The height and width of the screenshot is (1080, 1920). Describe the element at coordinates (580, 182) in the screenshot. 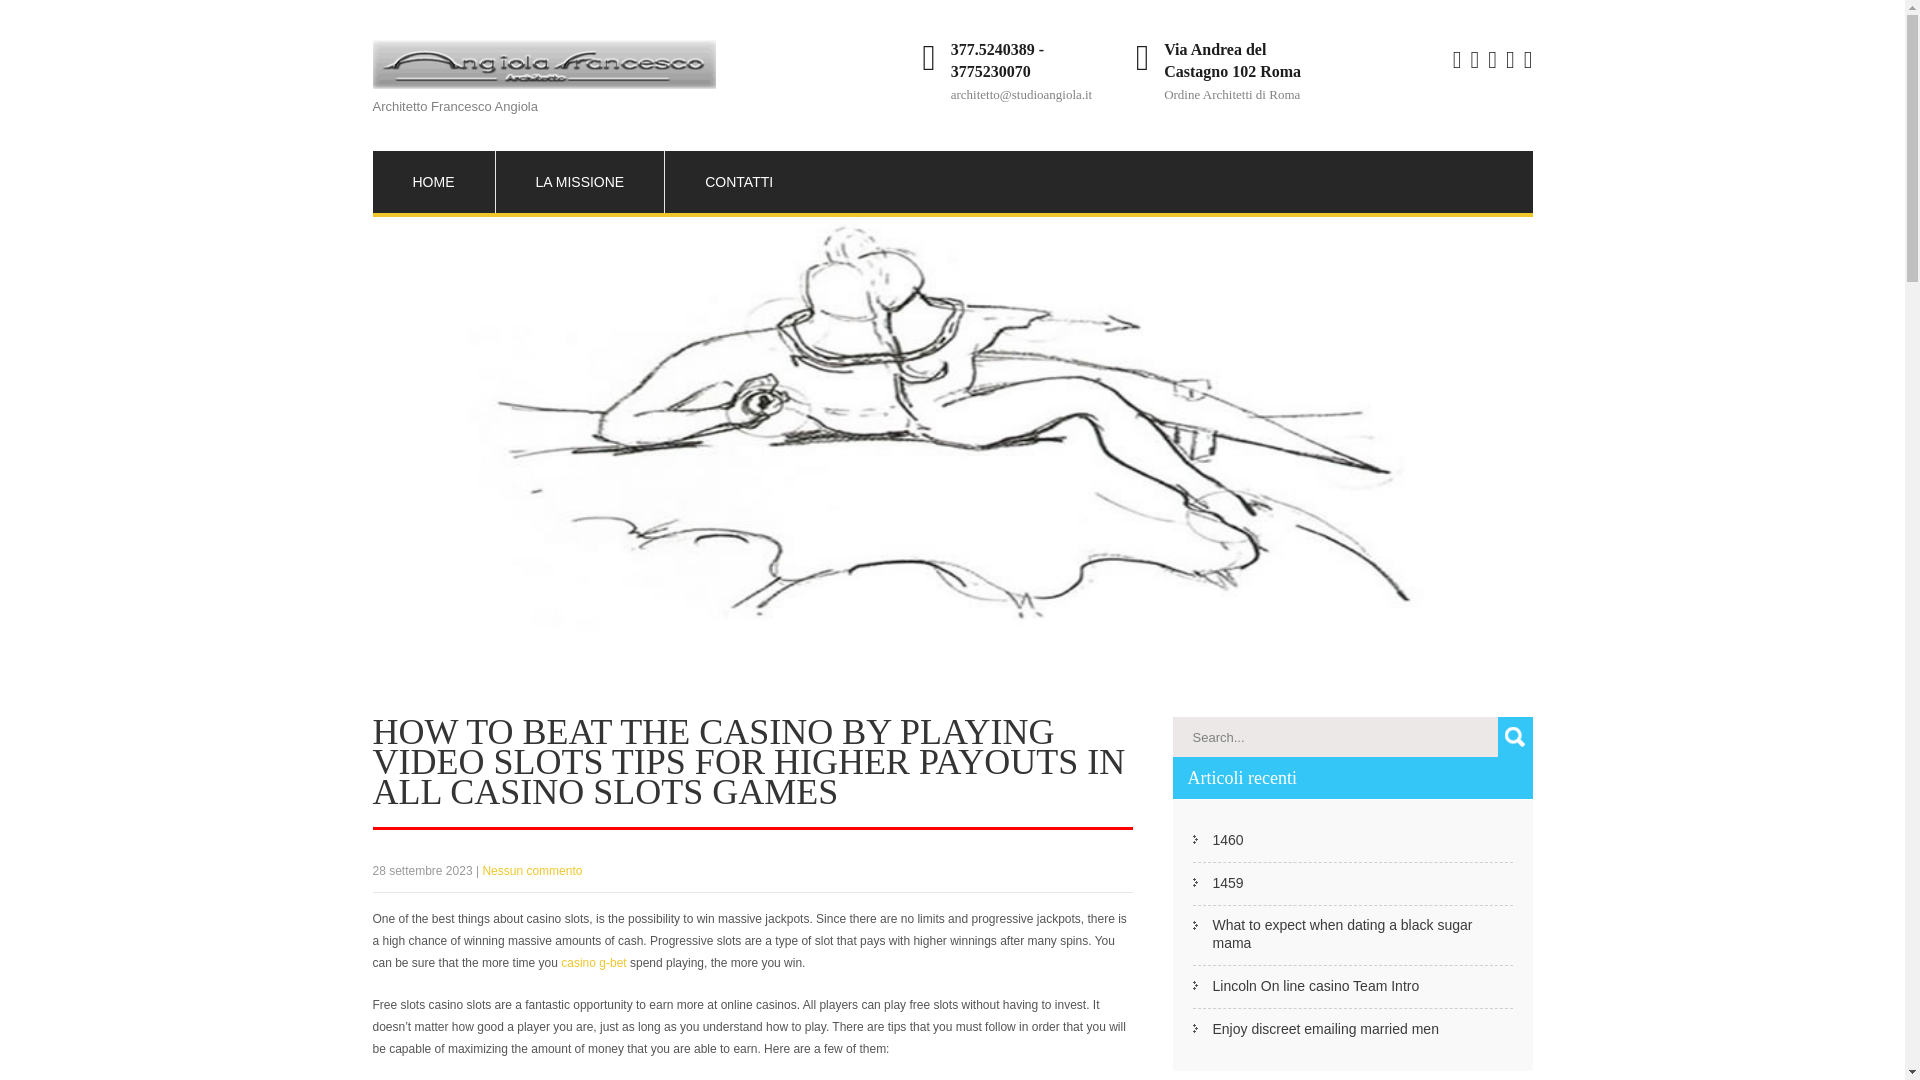

I see `LA MISSIONE` at that location.